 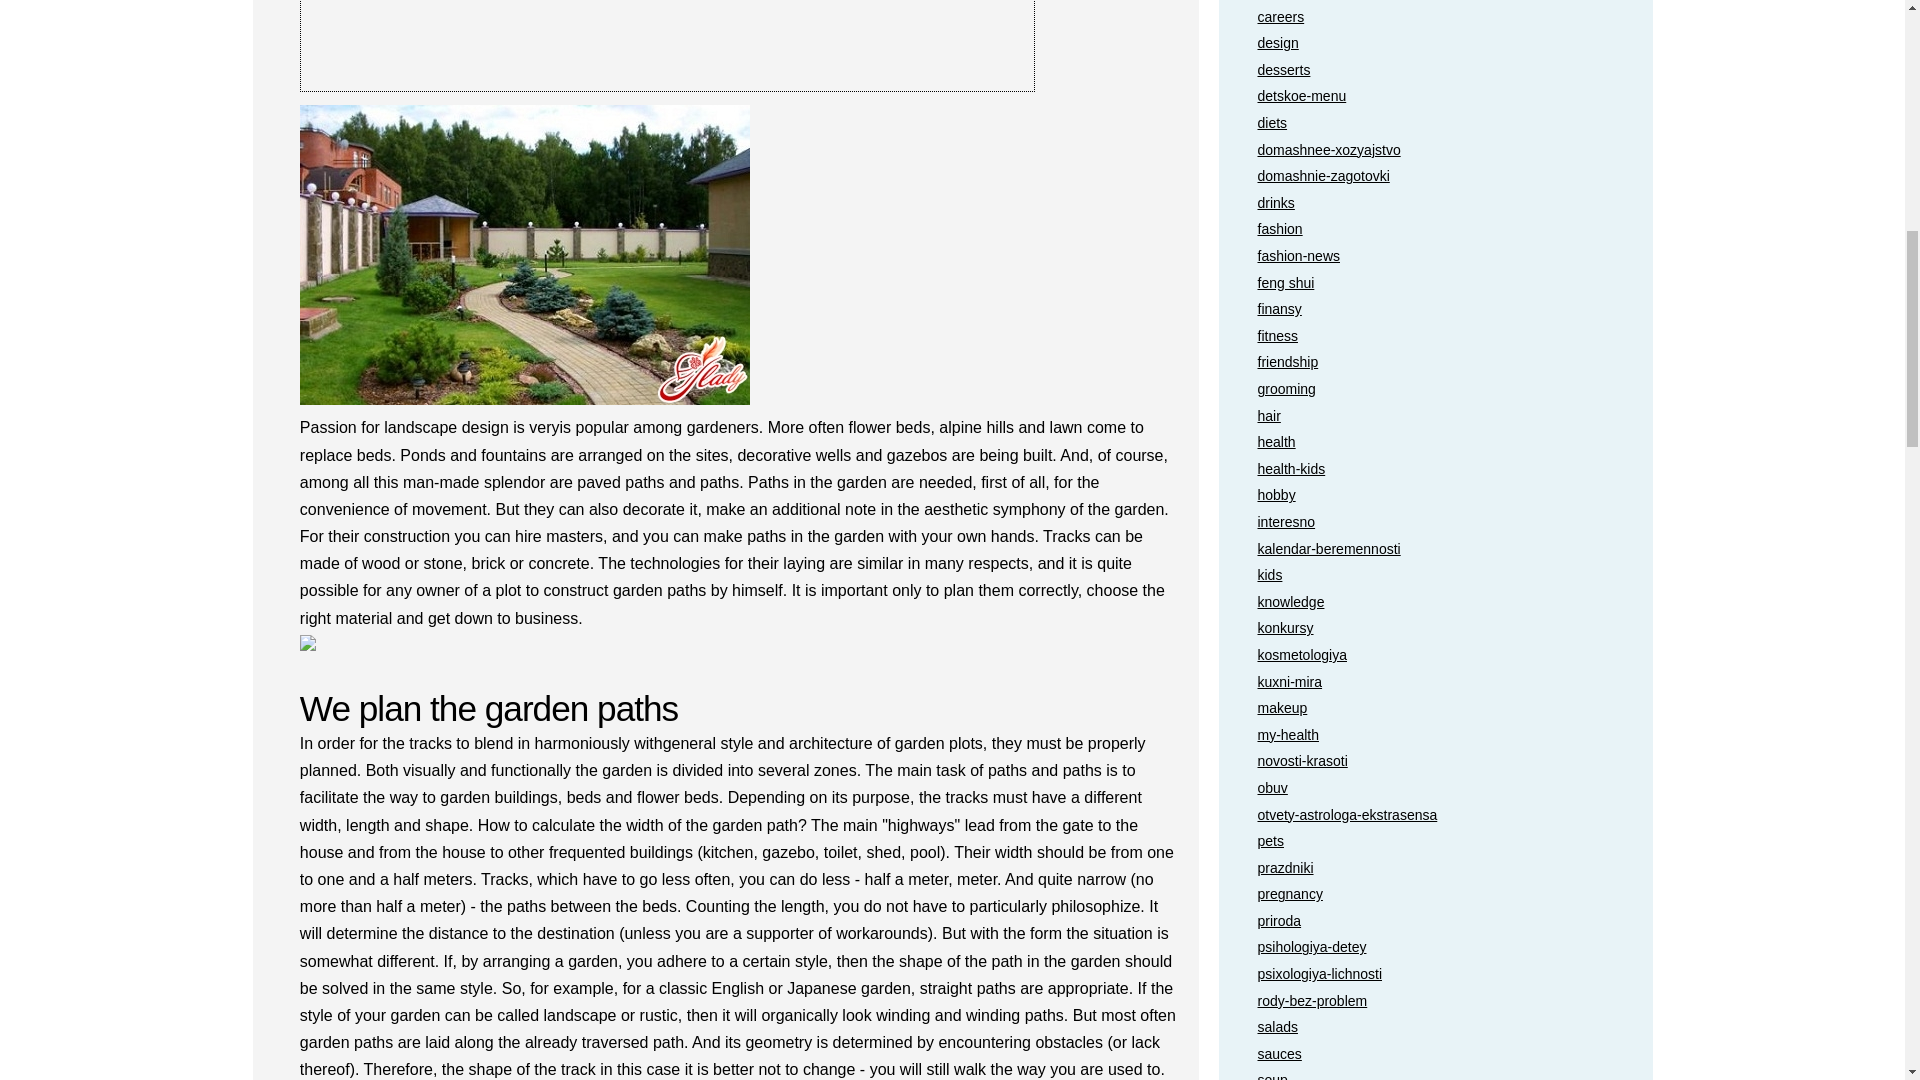 I want to click on desserts, so click(x=1284, y=69).